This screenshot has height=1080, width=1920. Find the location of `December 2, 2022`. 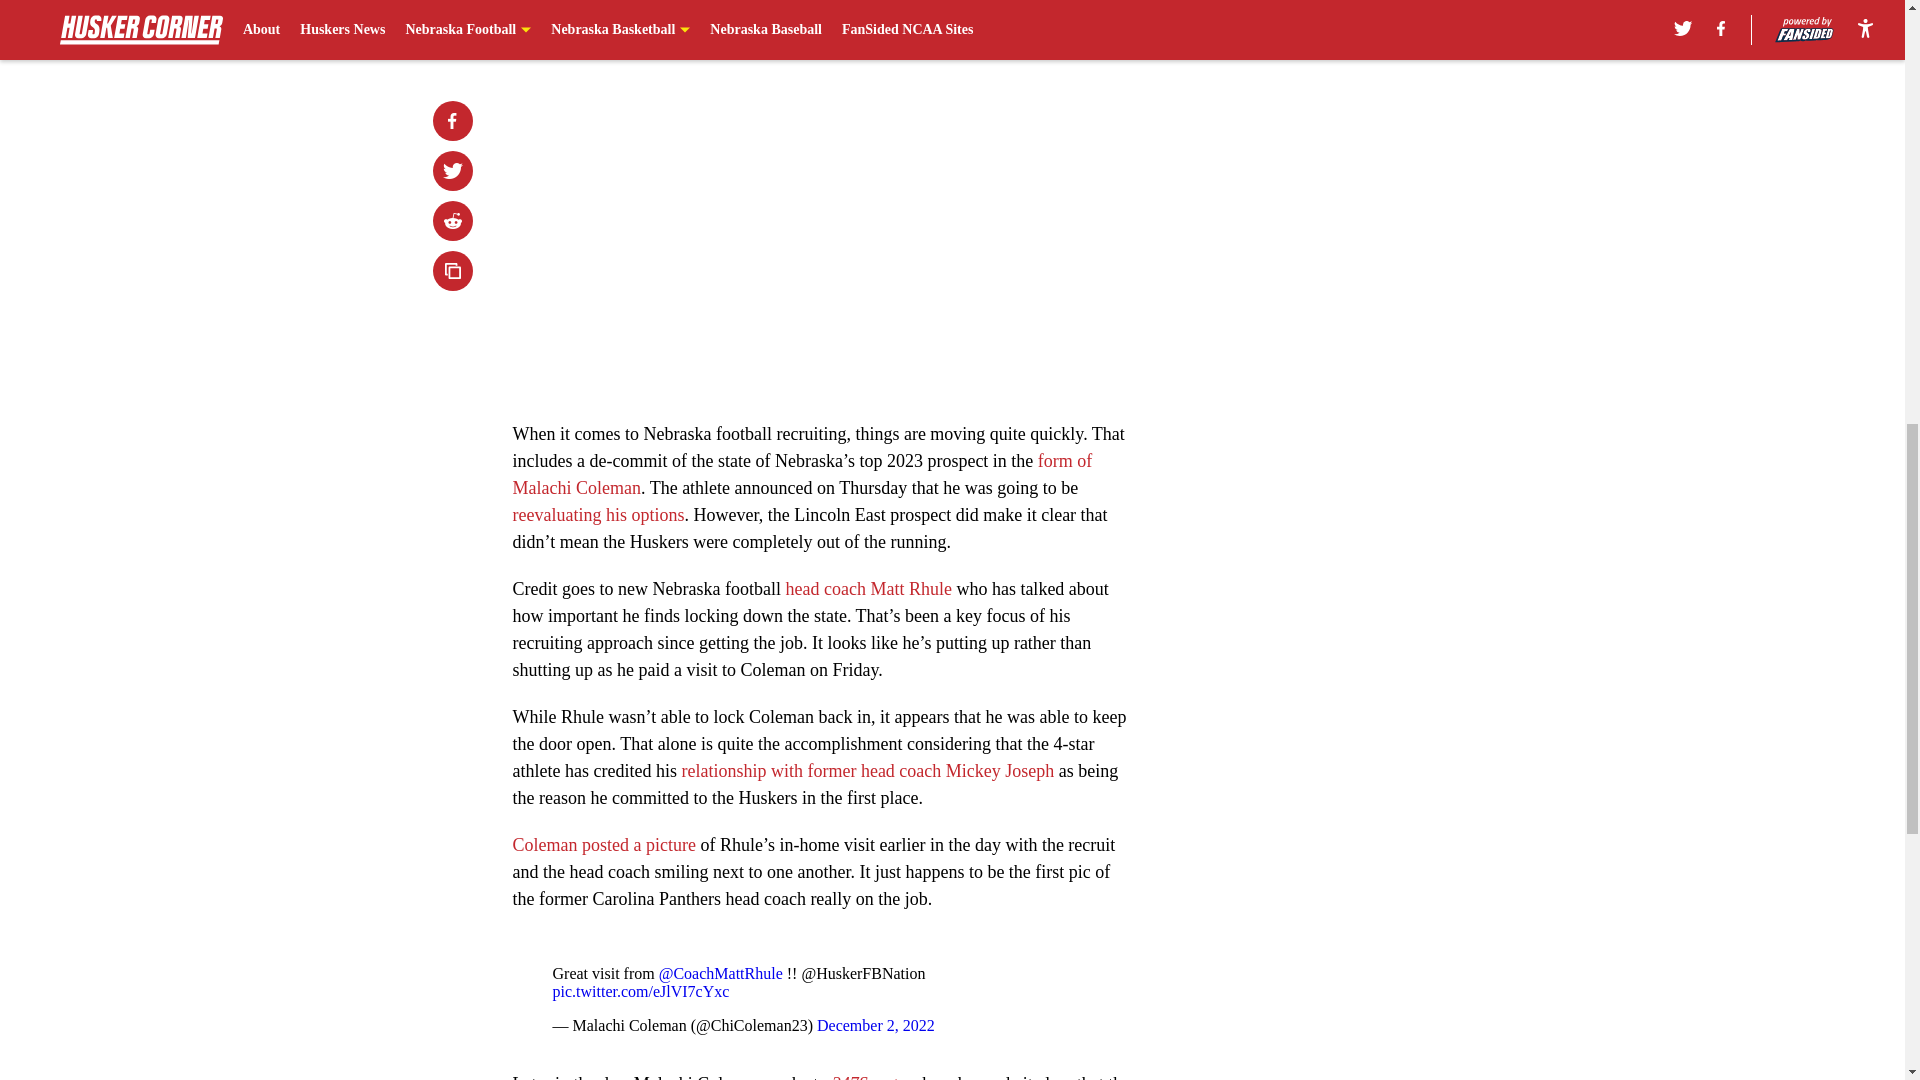

December 2, 2022 is located at coordinates (876, 1025).